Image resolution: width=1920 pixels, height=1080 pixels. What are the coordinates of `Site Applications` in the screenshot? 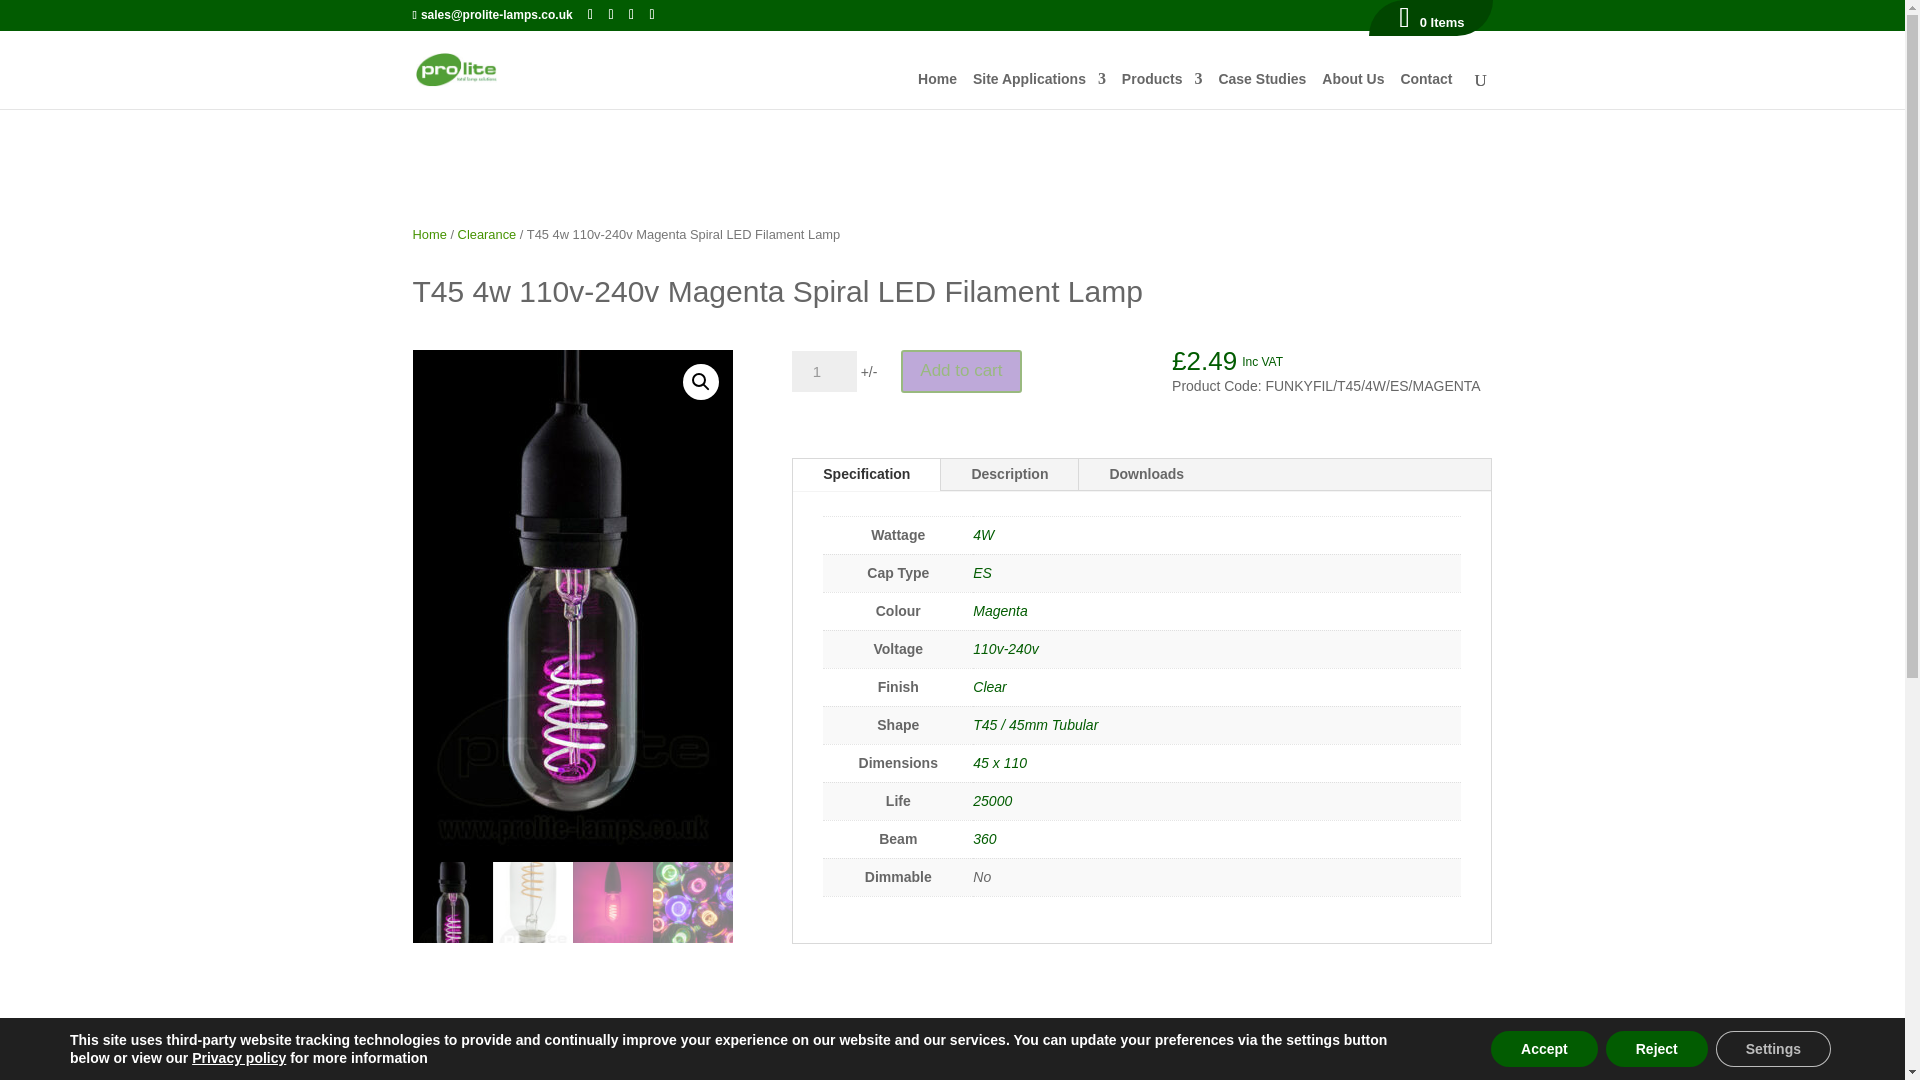 It's located at (1039, 86).